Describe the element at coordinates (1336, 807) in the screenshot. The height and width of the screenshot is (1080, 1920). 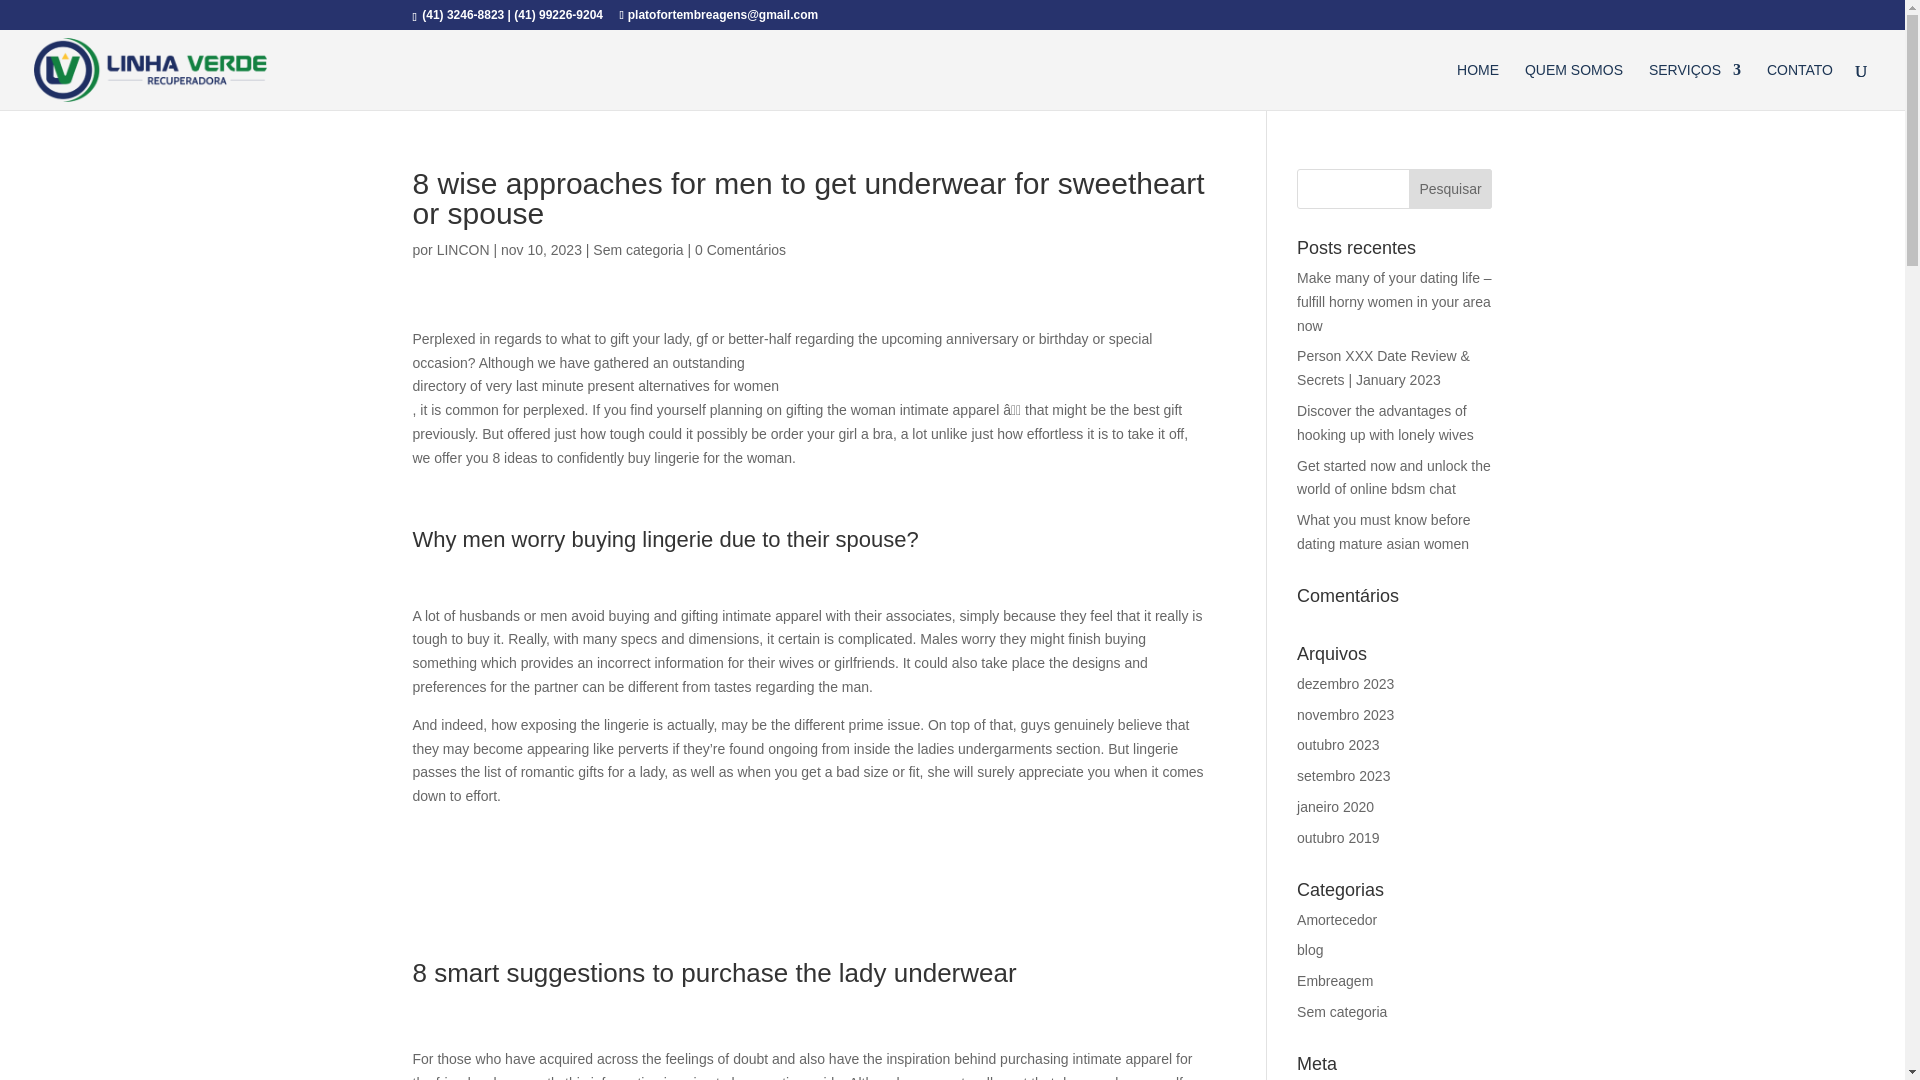
I see `janeiro 2020` at that location.